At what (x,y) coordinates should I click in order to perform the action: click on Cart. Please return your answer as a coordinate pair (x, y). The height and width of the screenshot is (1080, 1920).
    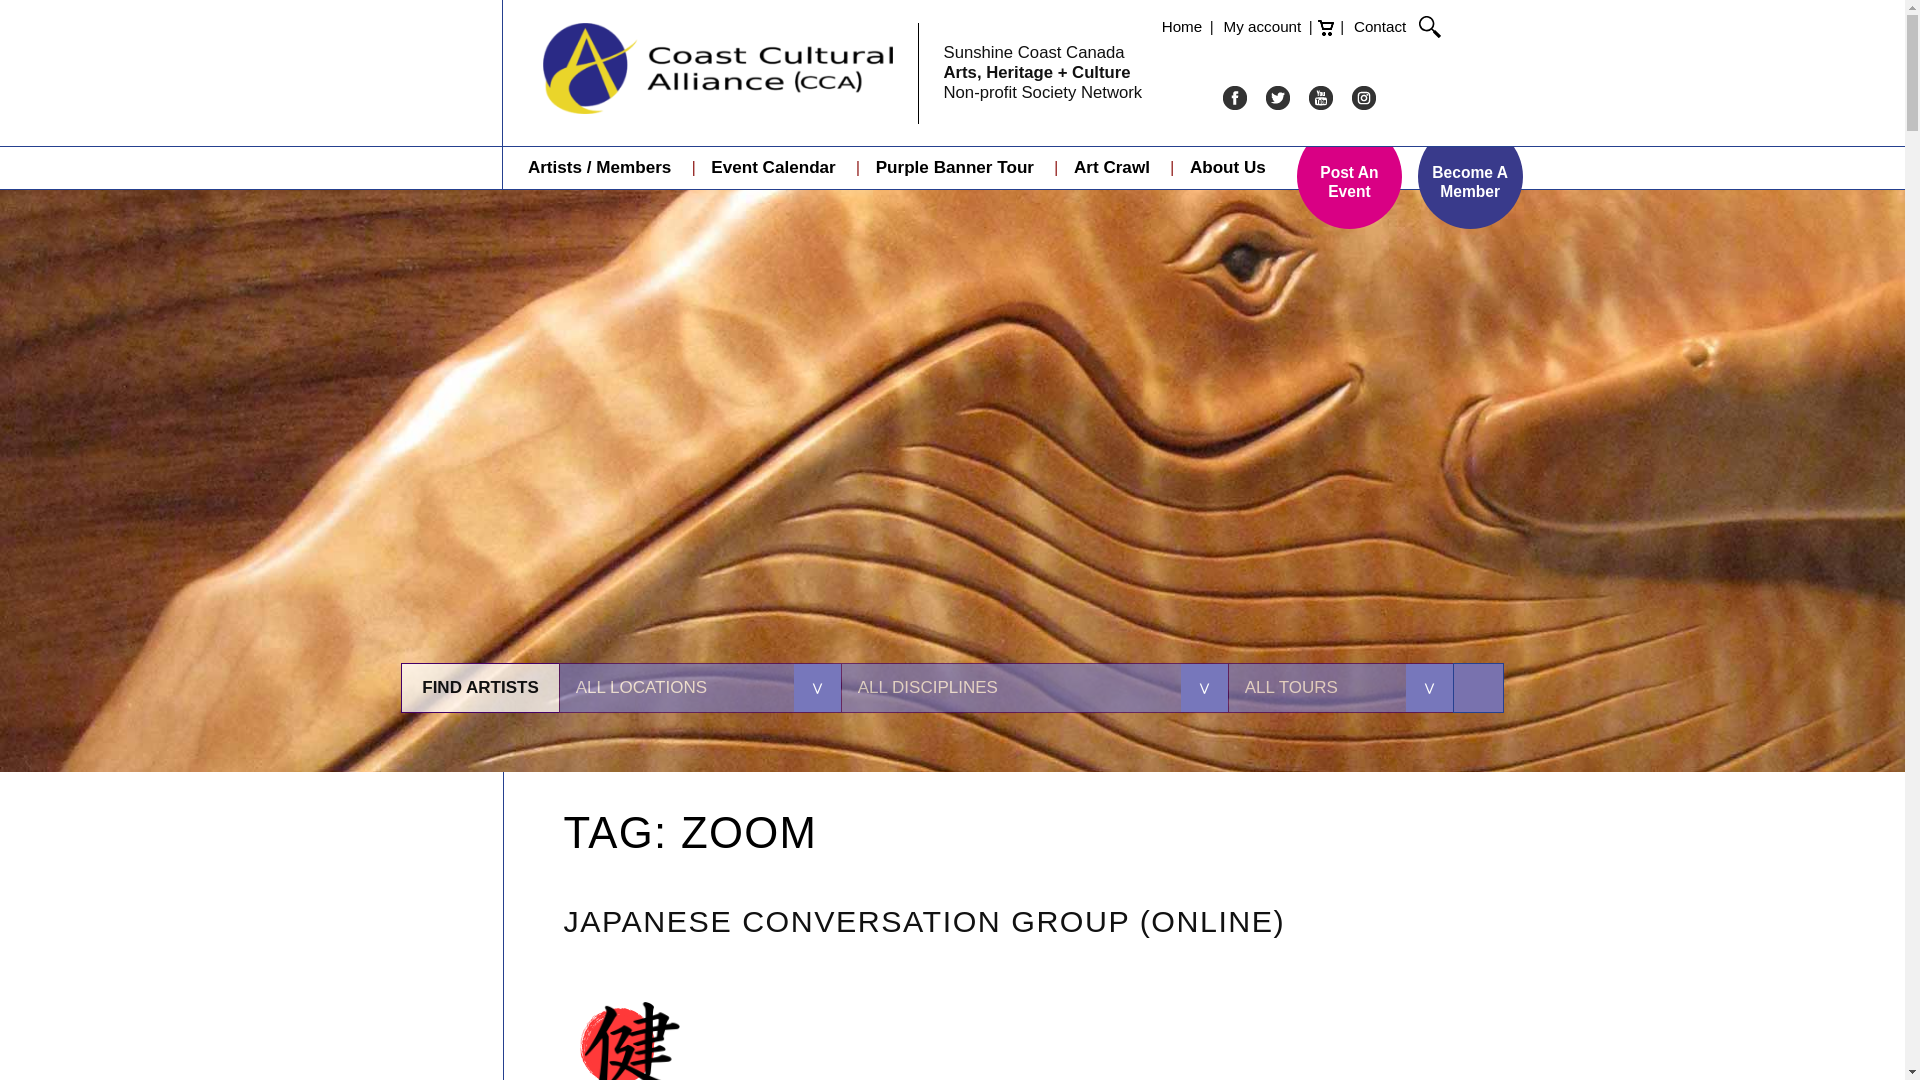
    Looking at the image, I should click on (1326, 28).